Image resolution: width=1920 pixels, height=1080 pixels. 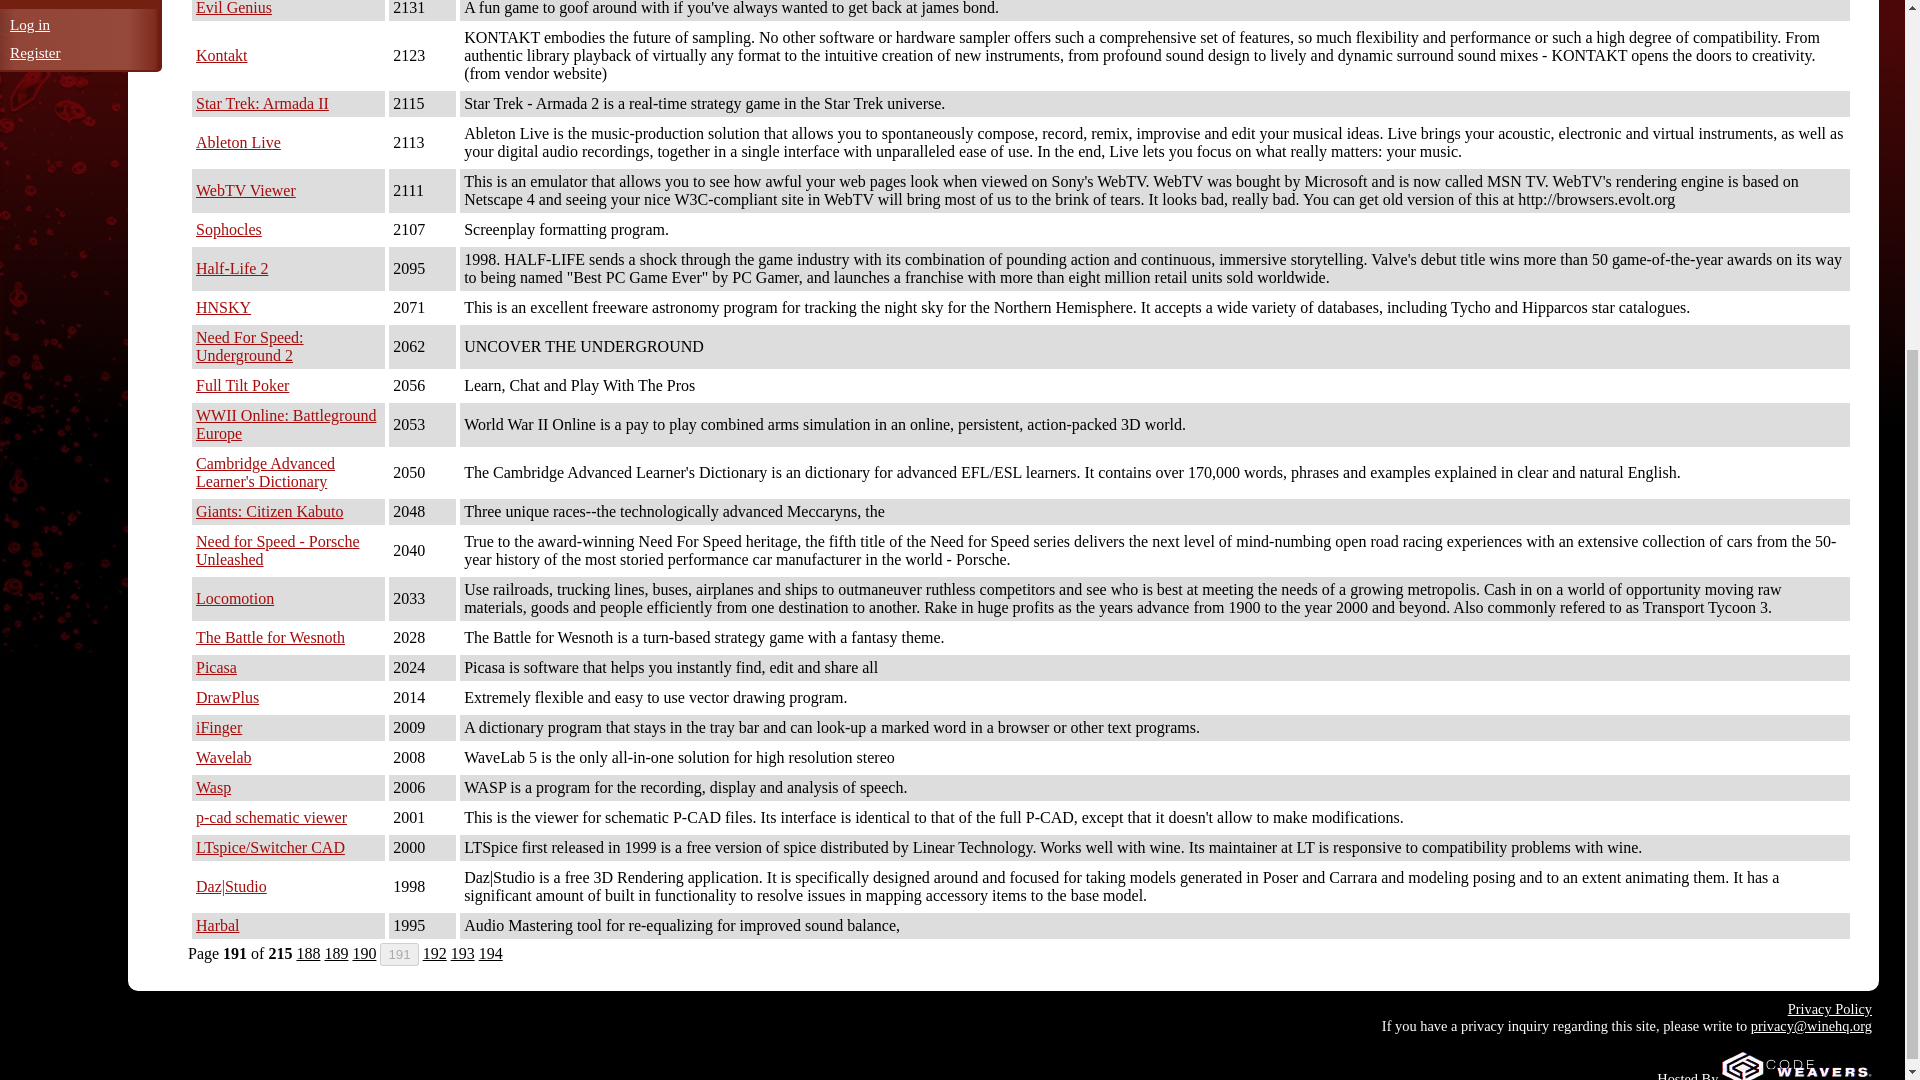 I want to click on Ableton Live, so click(x=238, y=142).